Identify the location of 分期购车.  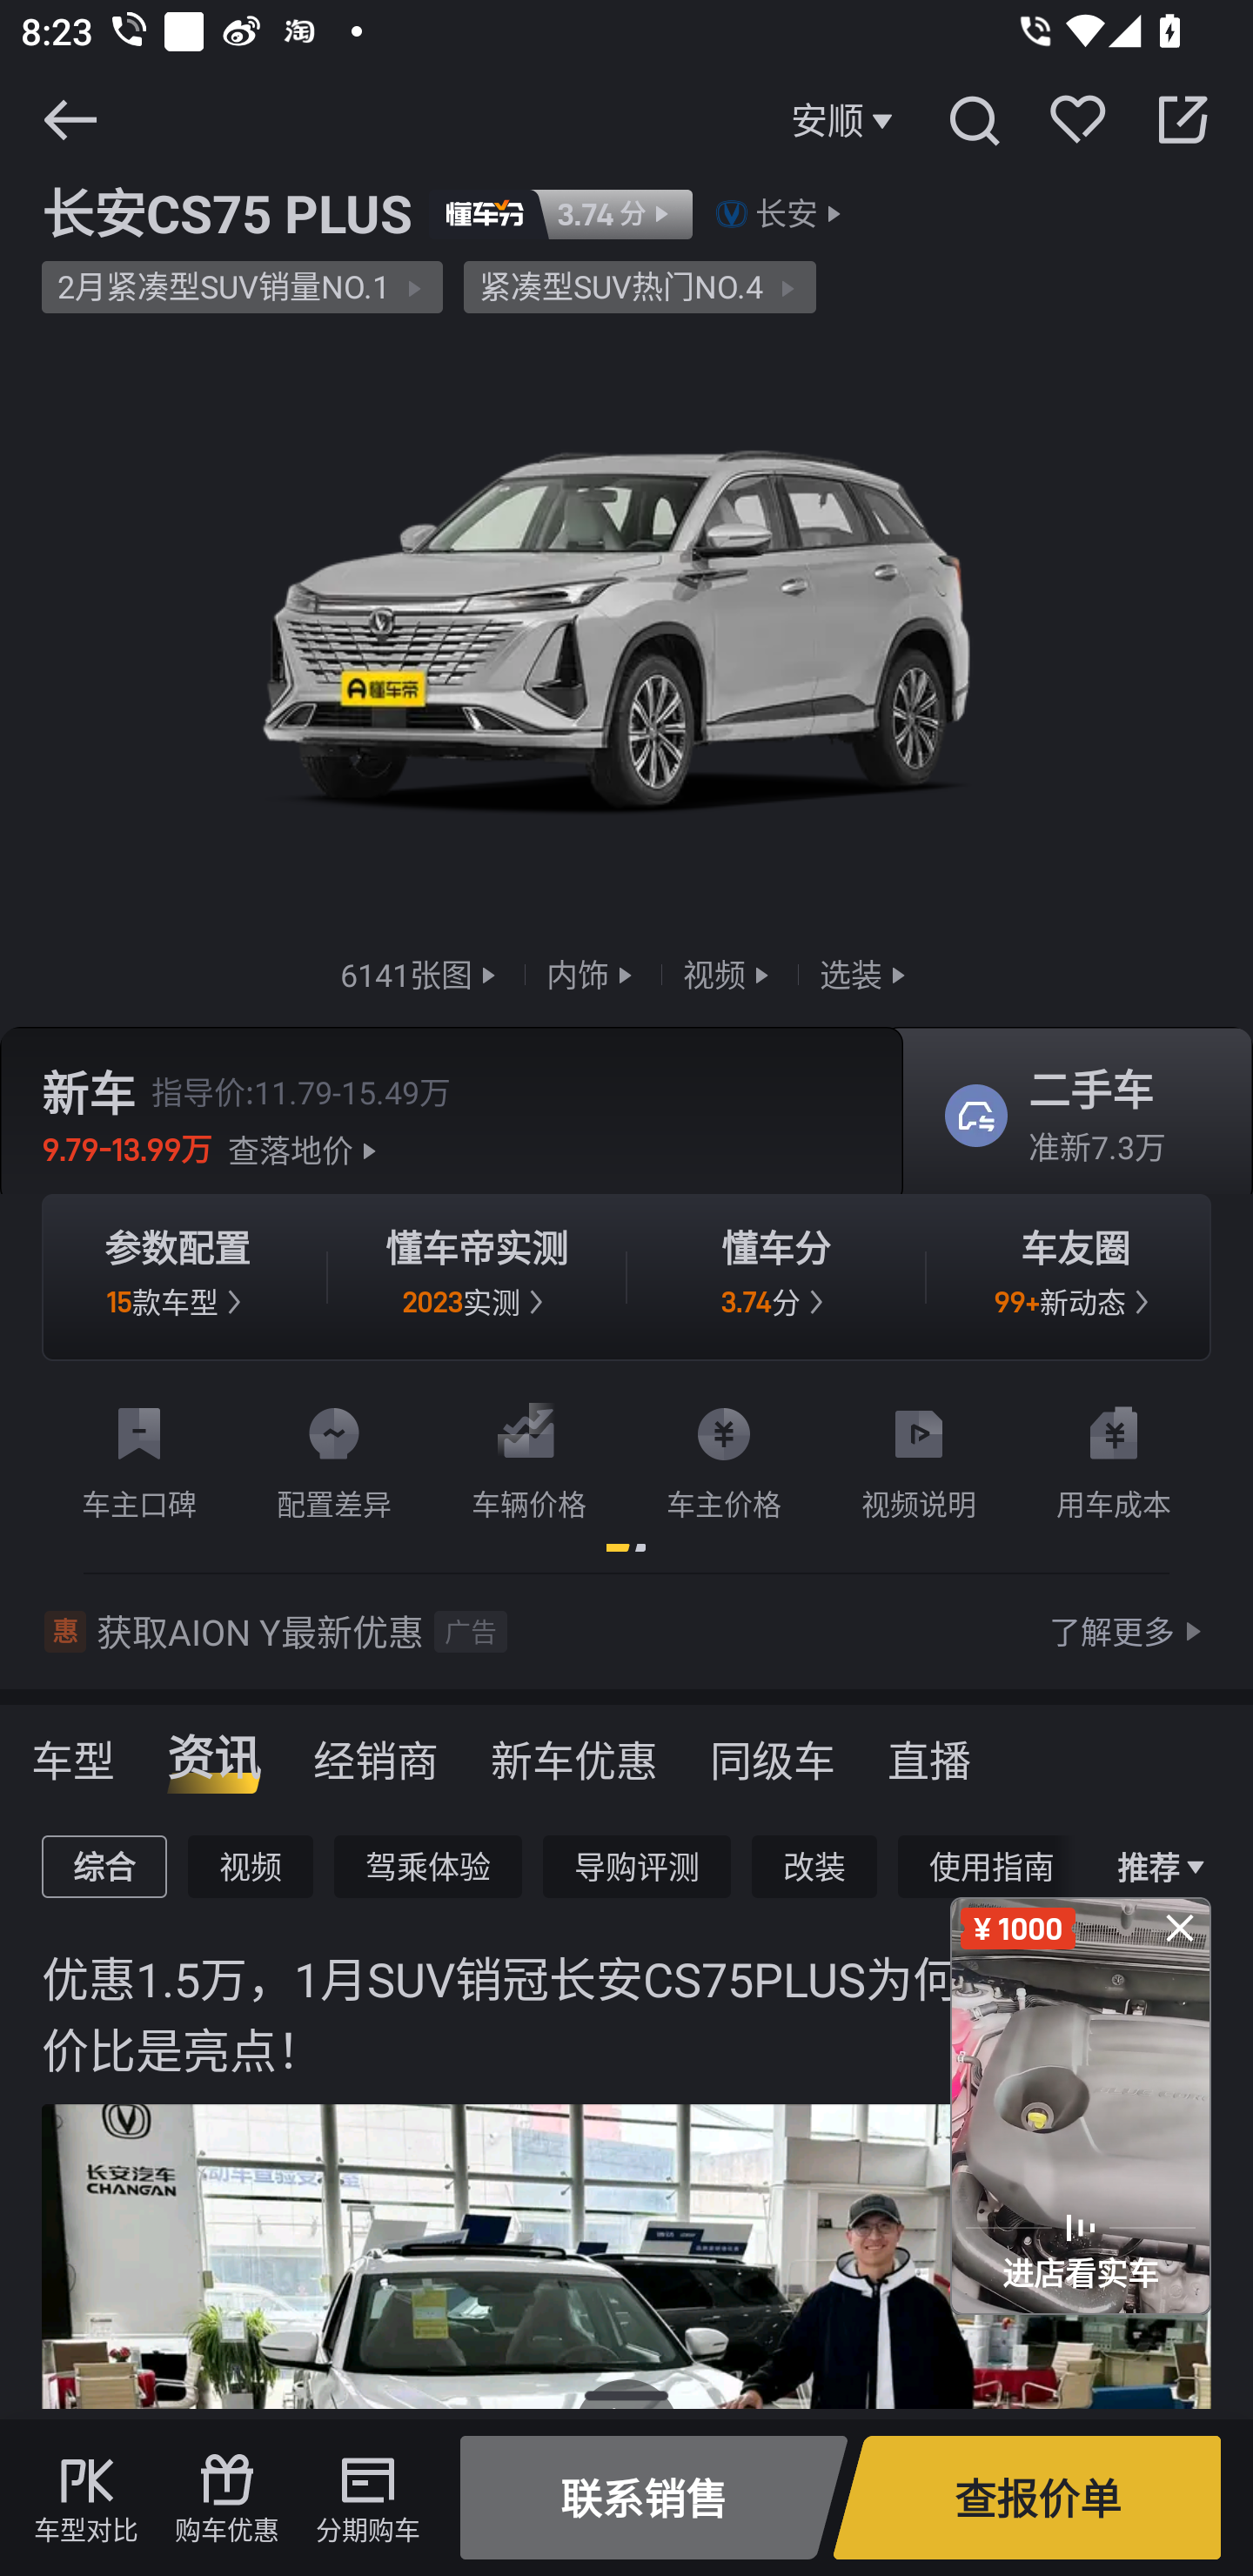
(367, 2498).